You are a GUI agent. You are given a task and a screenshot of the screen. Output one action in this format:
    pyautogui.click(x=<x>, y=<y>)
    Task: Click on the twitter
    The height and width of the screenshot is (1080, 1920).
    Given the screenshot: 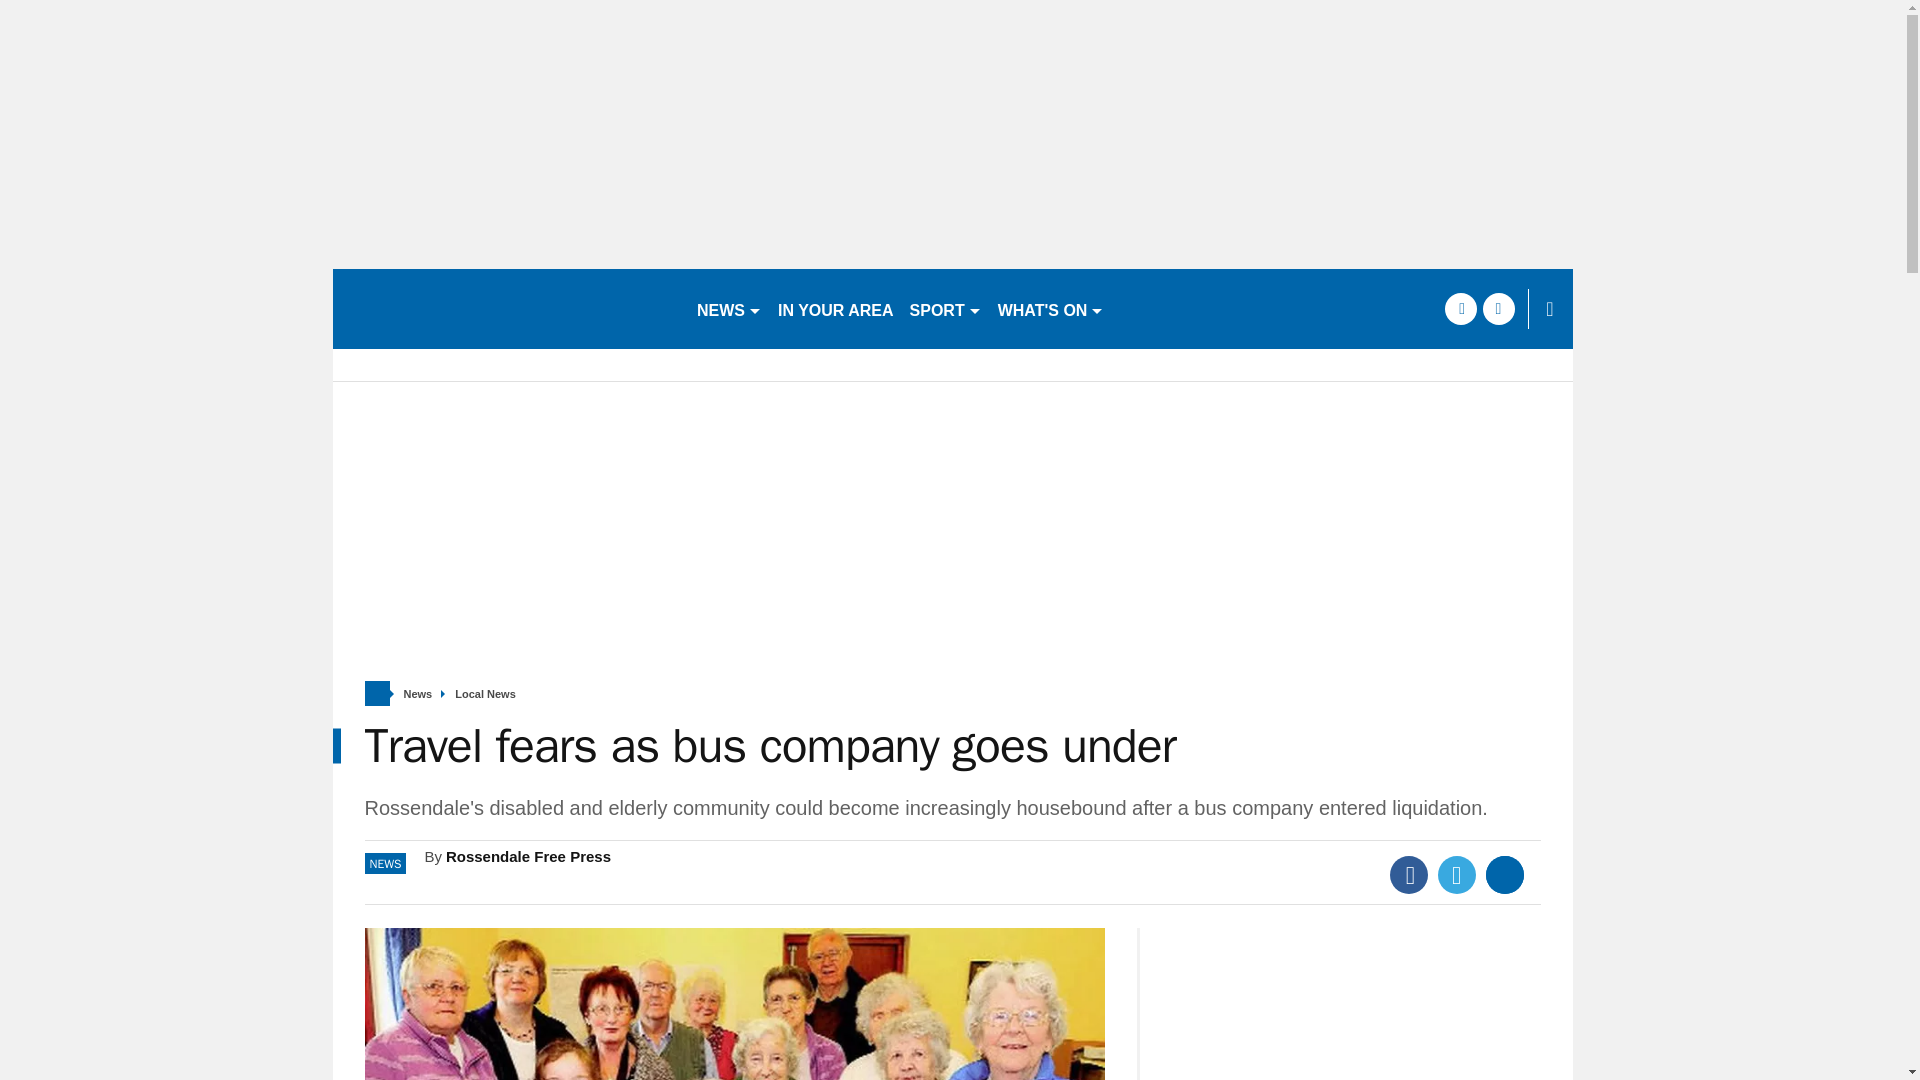 What is the action you would take?
    pyautogui.click(x=1498, y=308)
    